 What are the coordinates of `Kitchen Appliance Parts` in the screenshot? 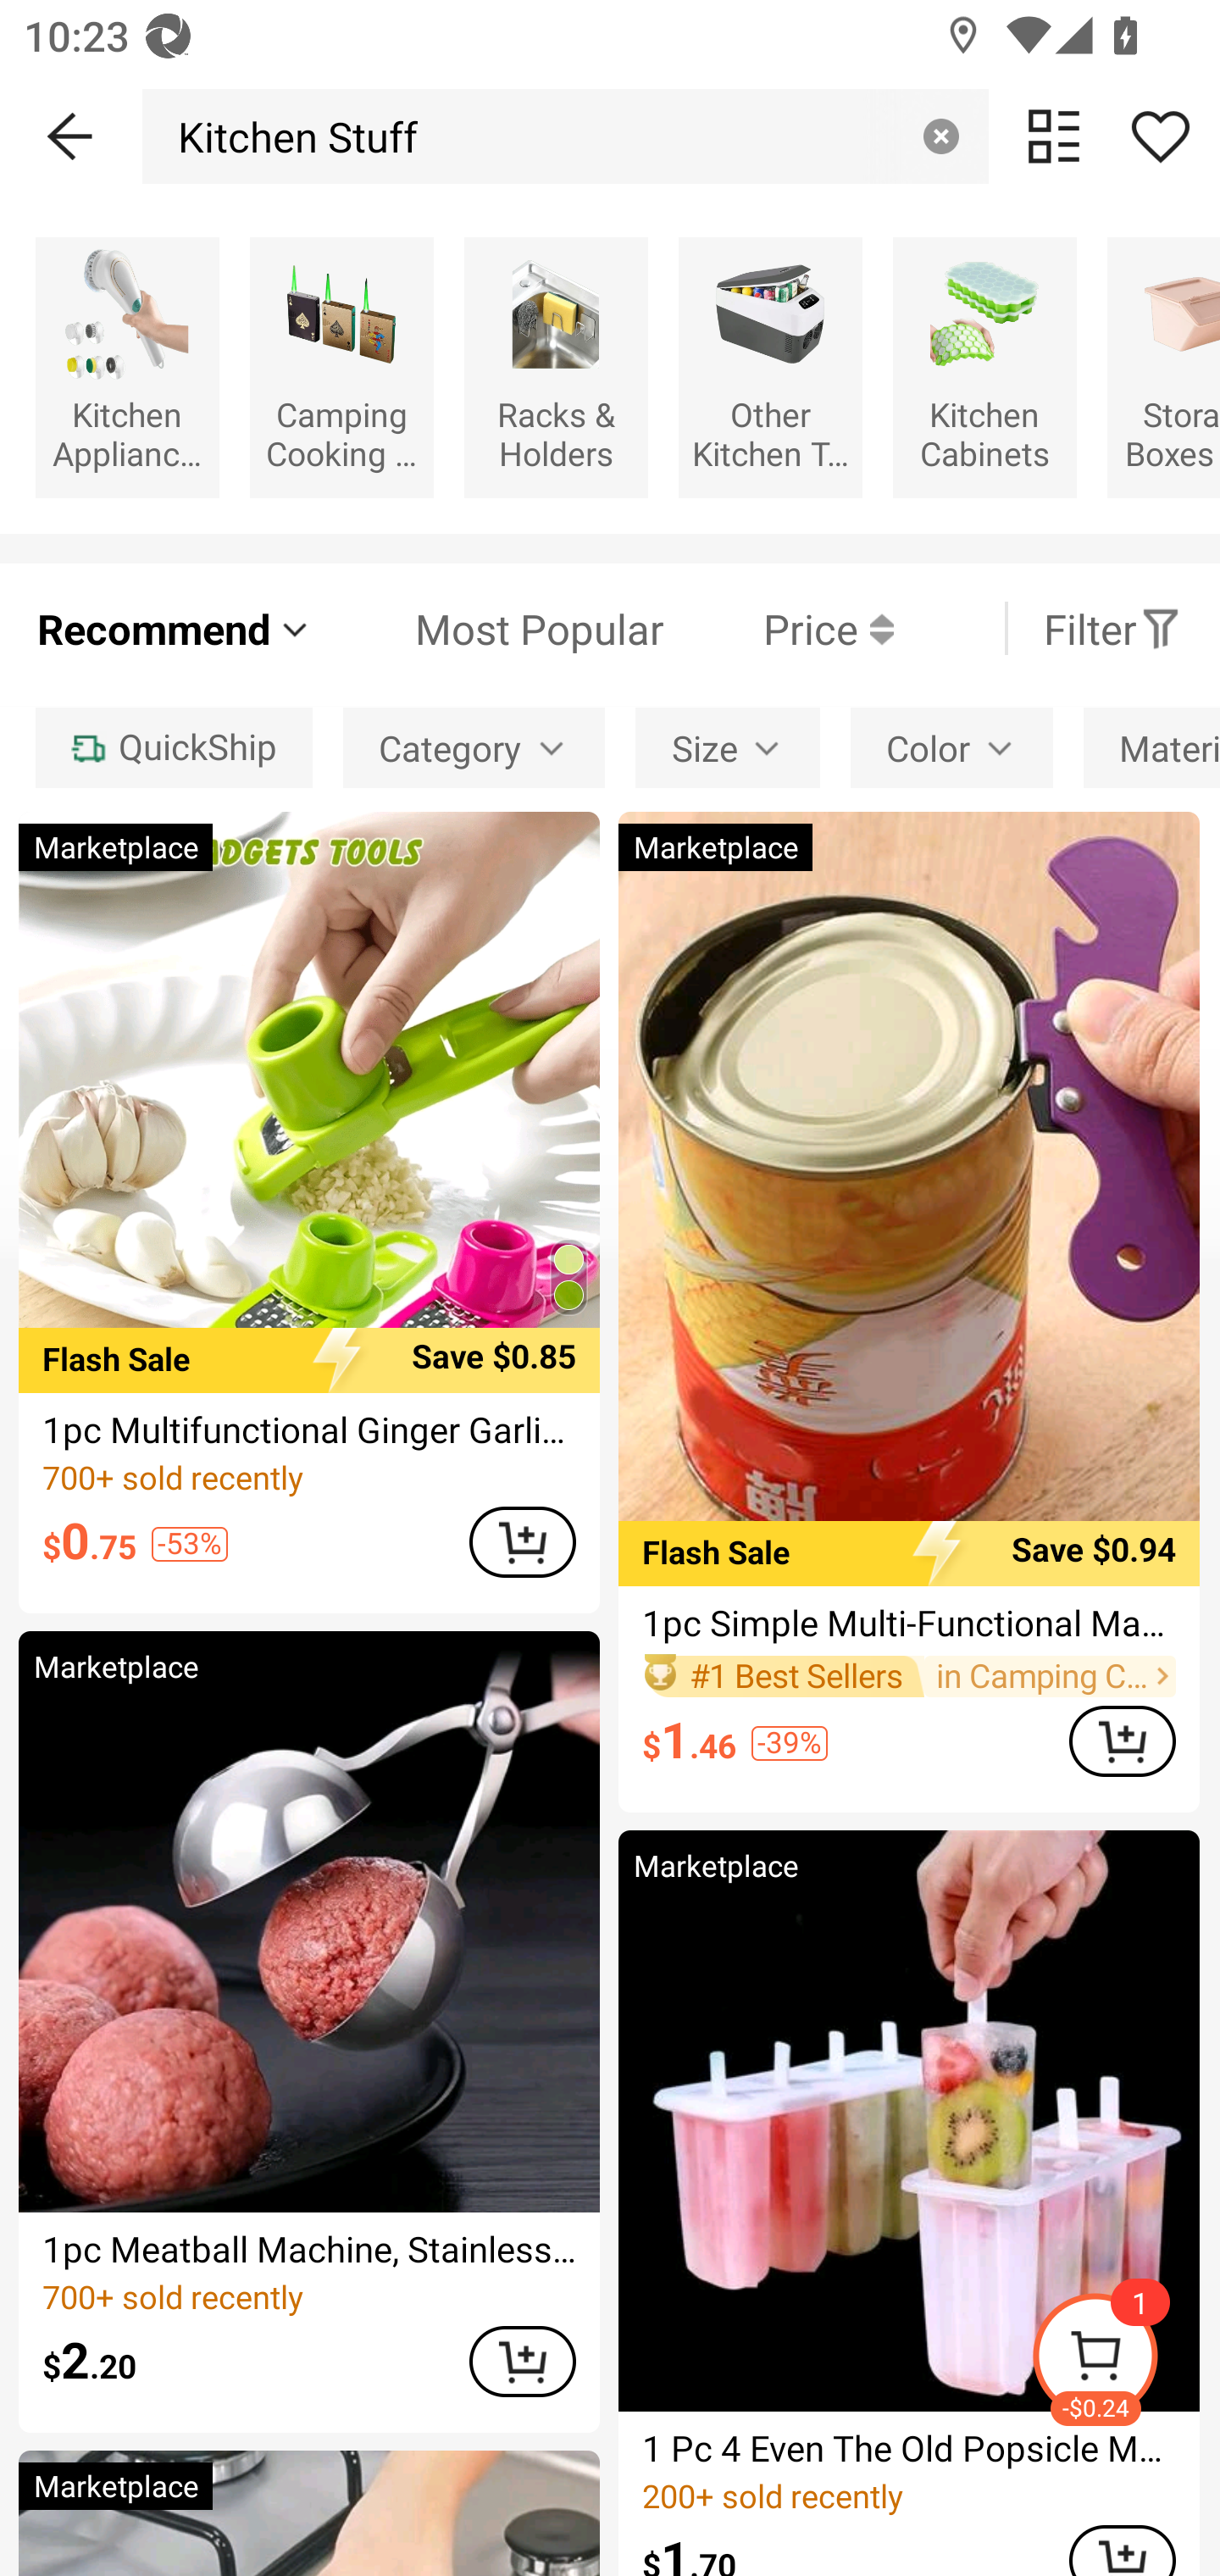 It's located at (127, 366).